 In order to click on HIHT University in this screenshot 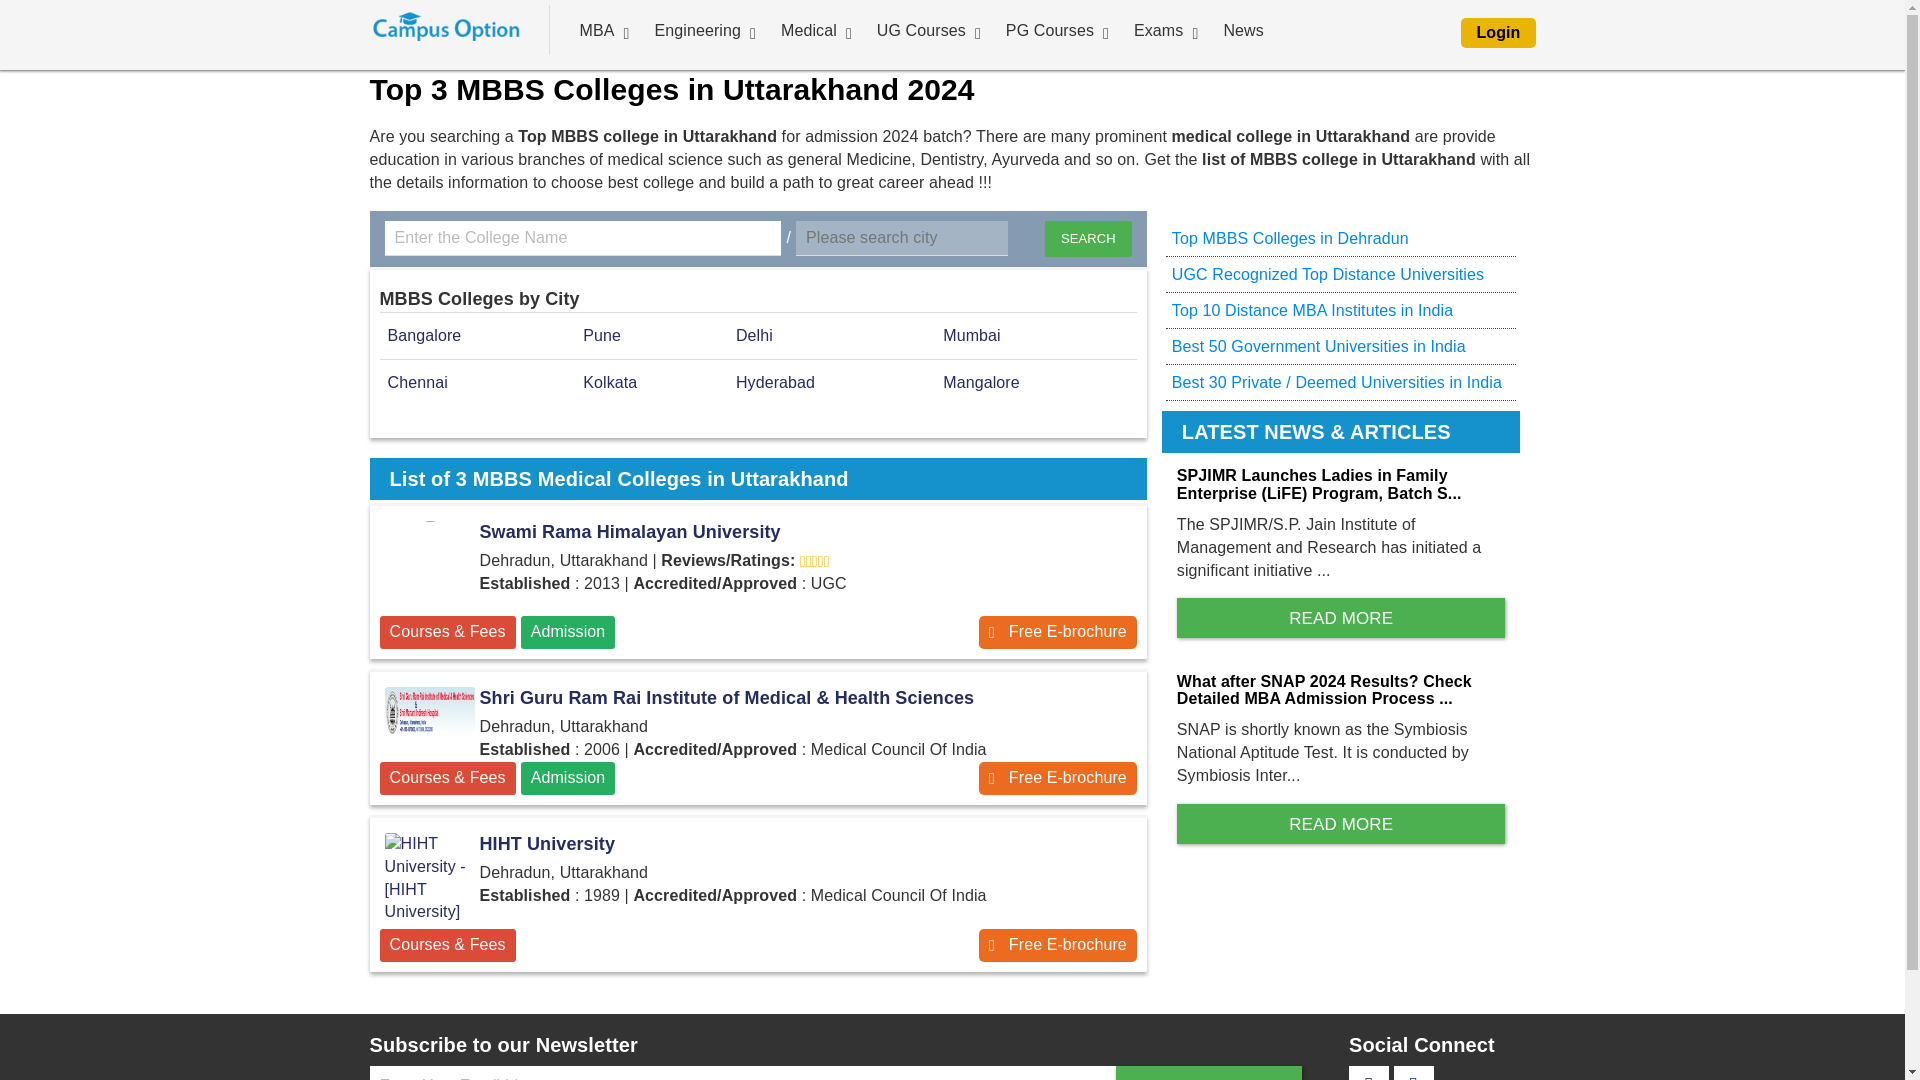, I will do `click(430, 878)`.